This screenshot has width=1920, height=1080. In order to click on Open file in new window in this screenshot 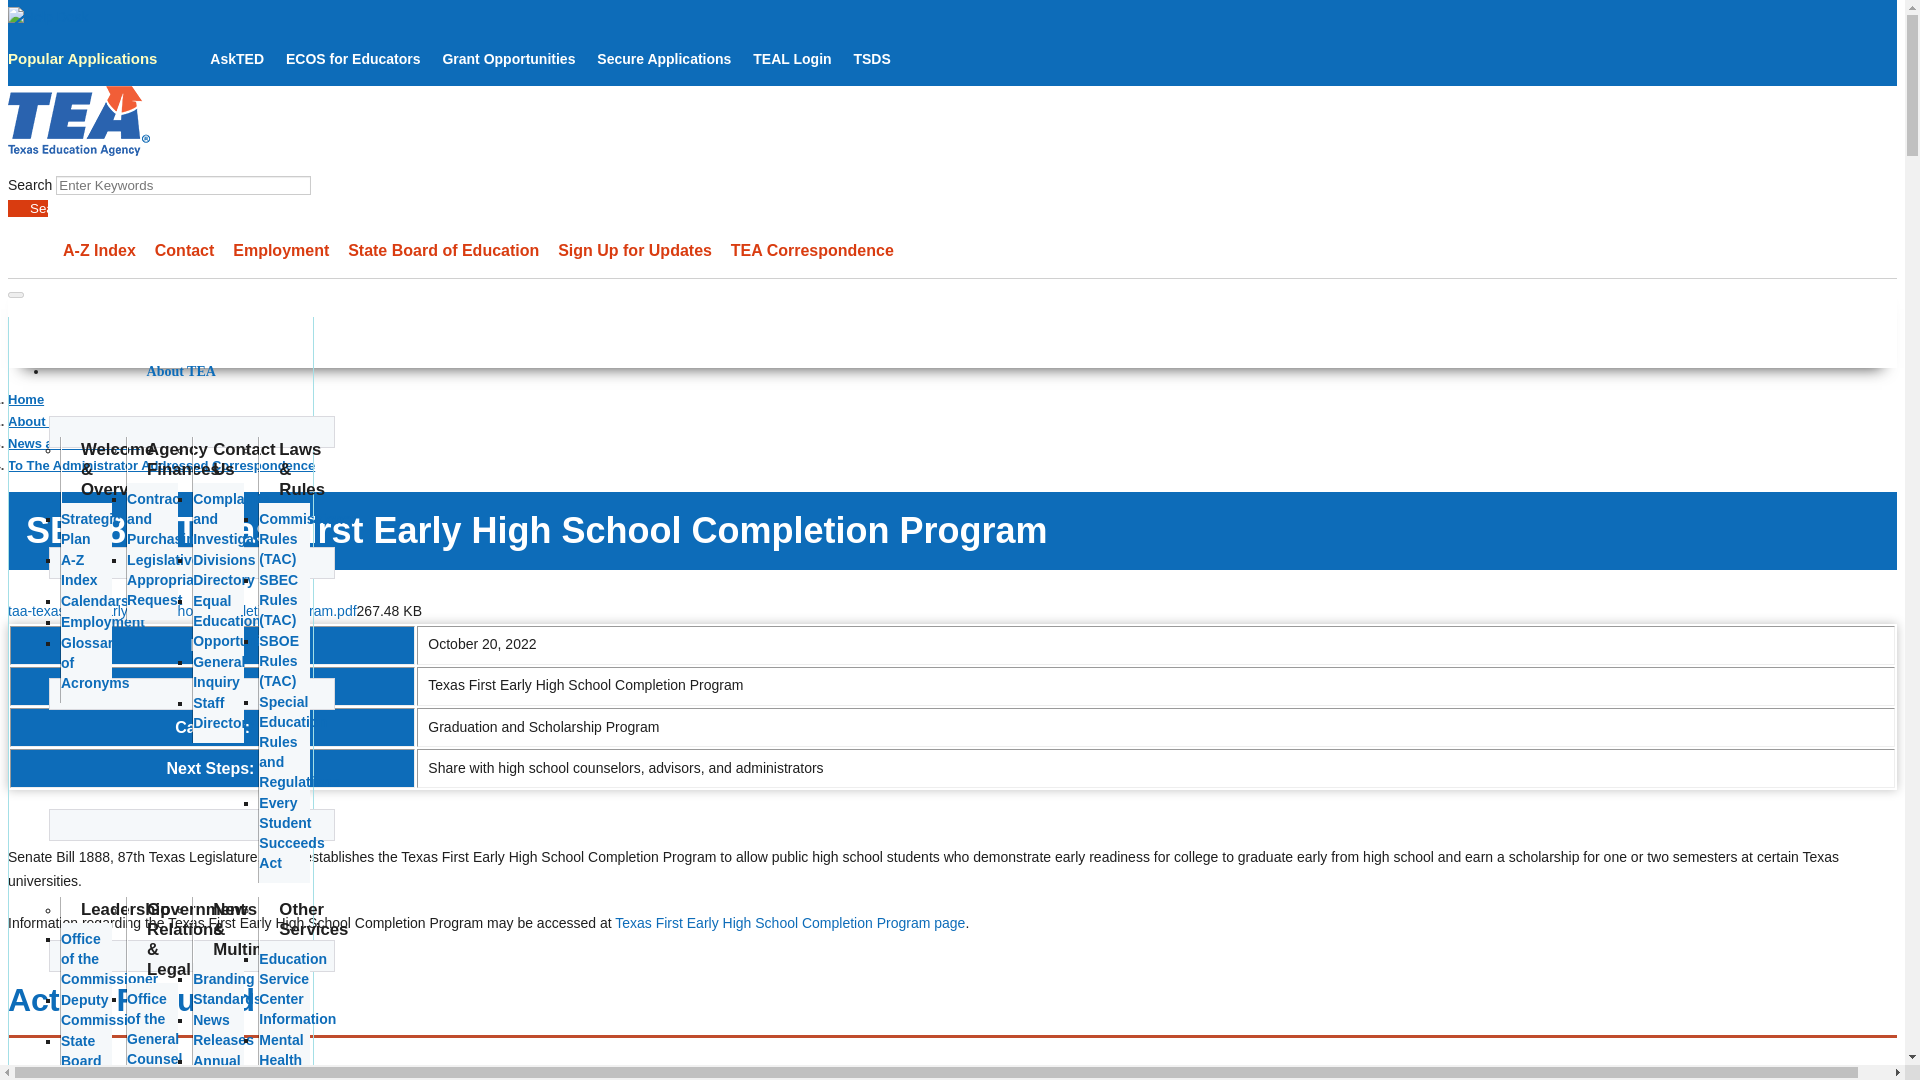, I will do `click(182, 610)`.